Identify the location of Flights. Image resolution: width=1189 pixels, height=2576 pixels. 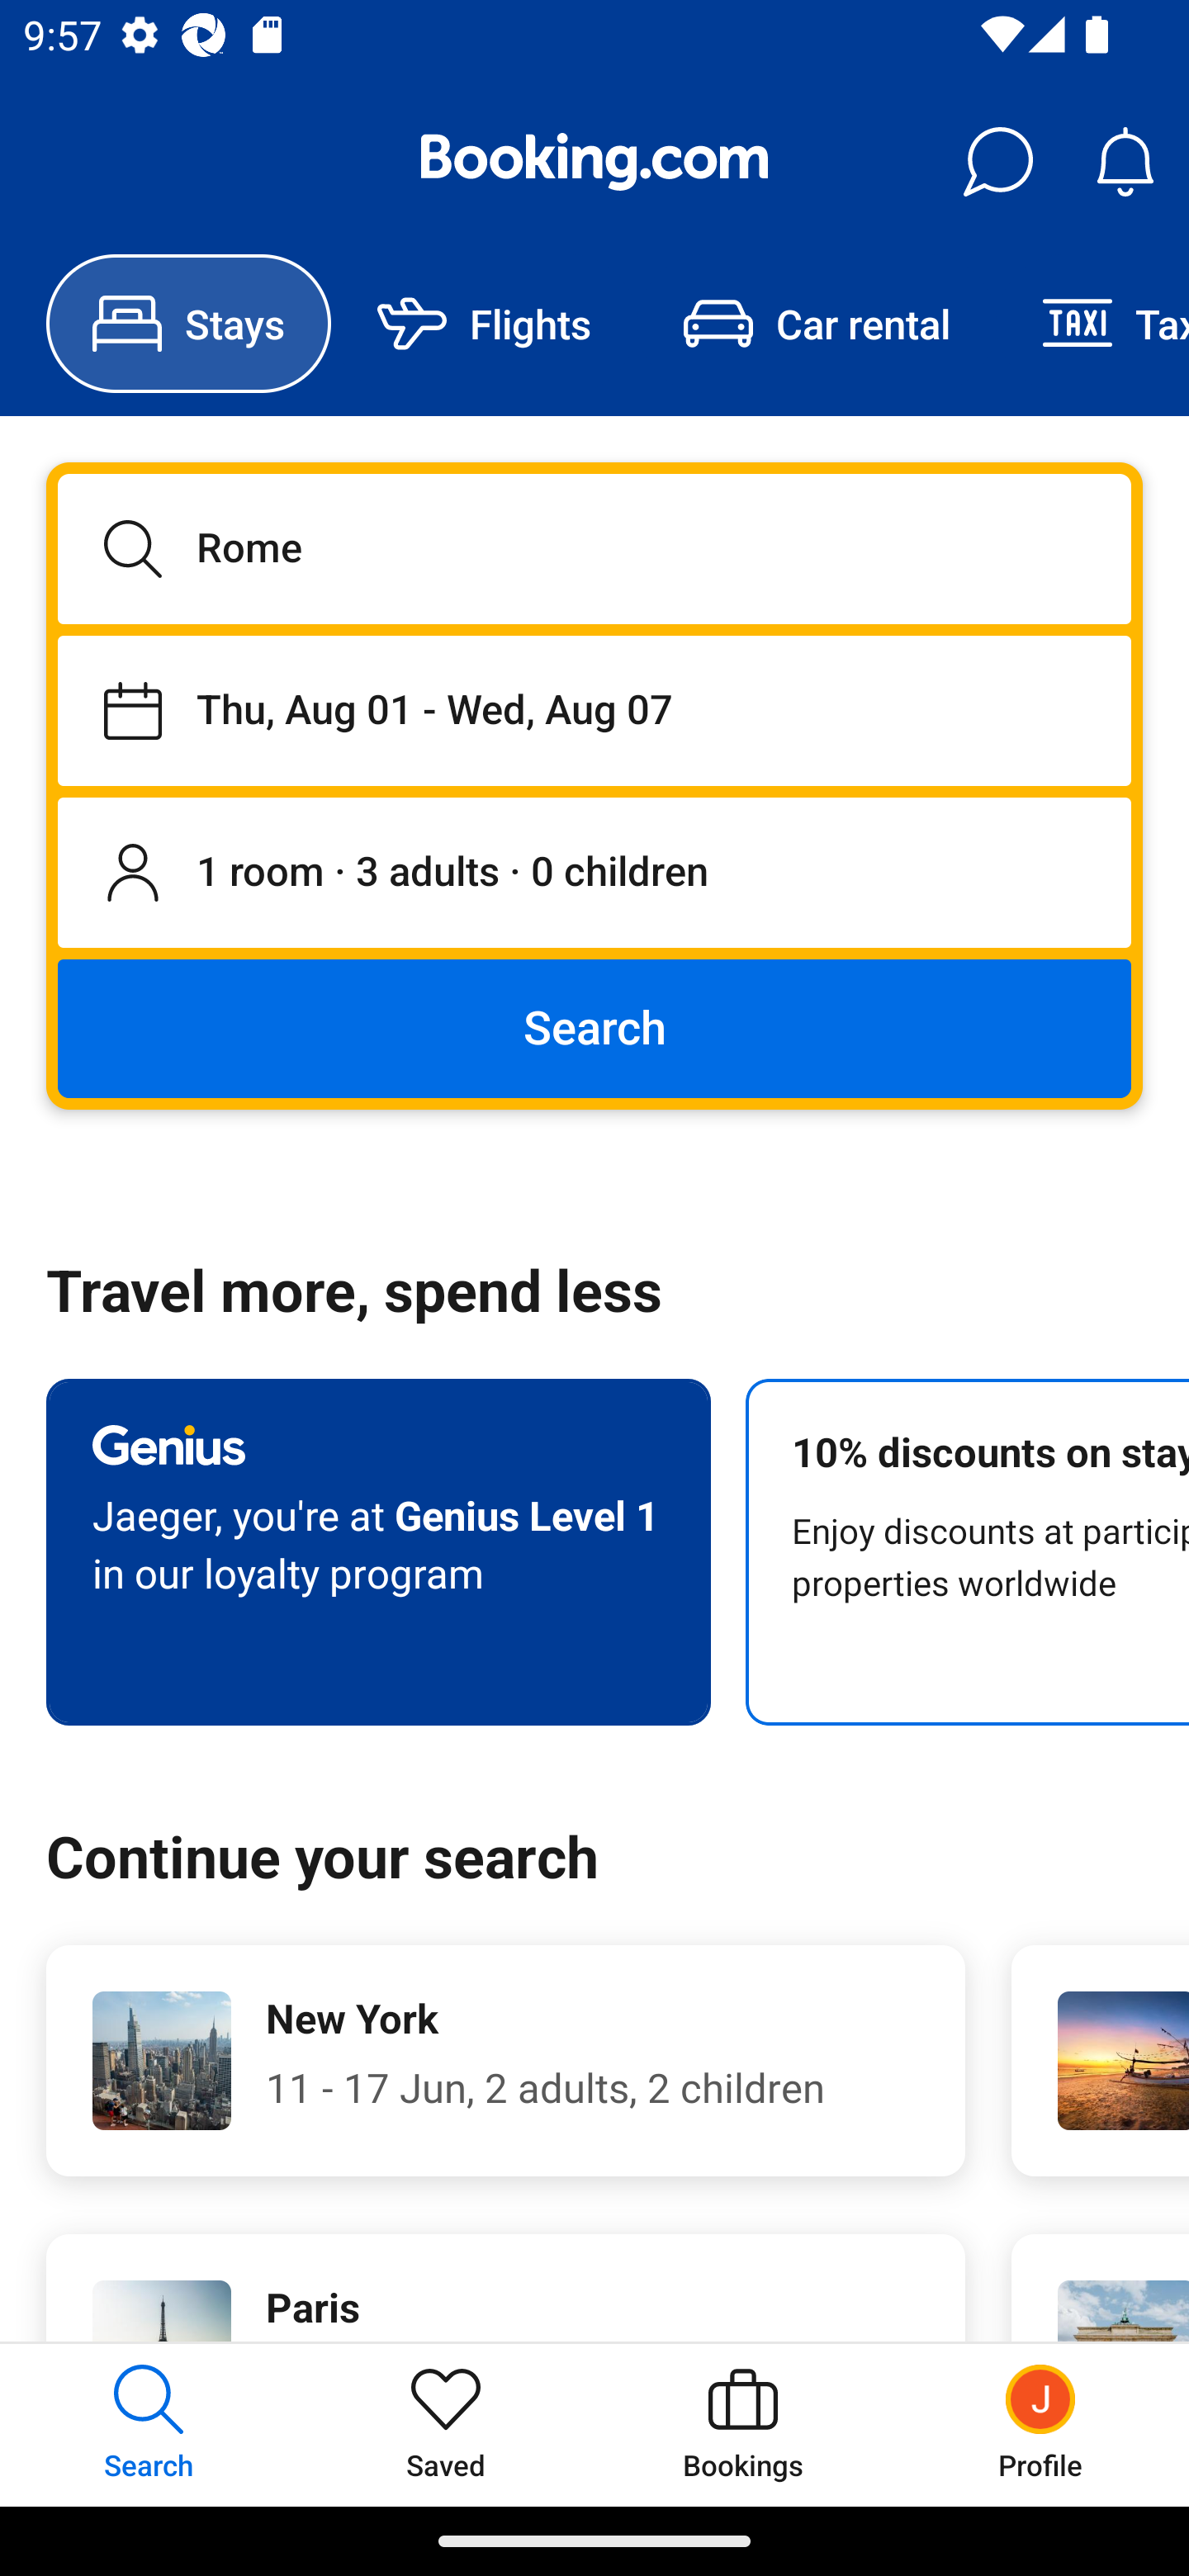
(484, 324).